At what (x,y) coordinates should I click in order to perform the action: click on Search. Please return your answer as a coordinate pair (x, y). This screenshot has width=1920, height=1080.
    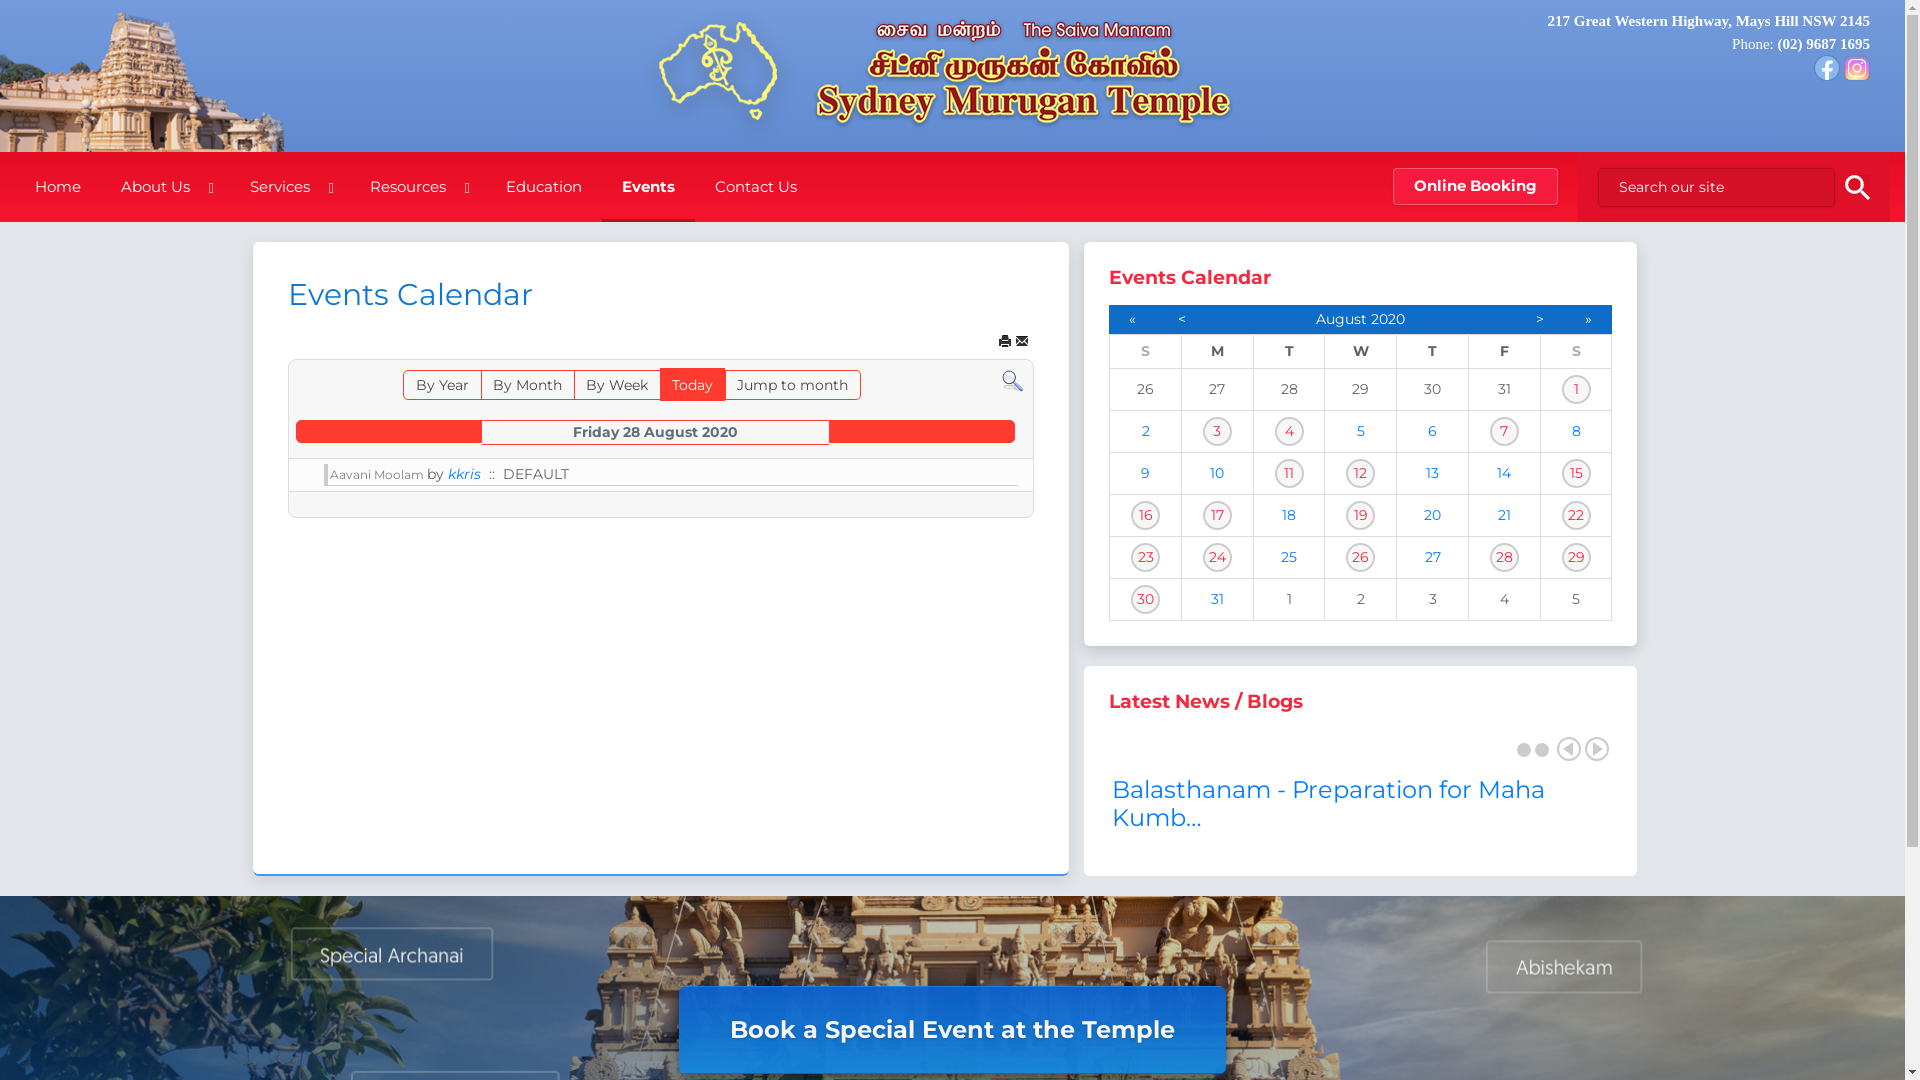
    Looking at the image, I should click on (1012, 380).